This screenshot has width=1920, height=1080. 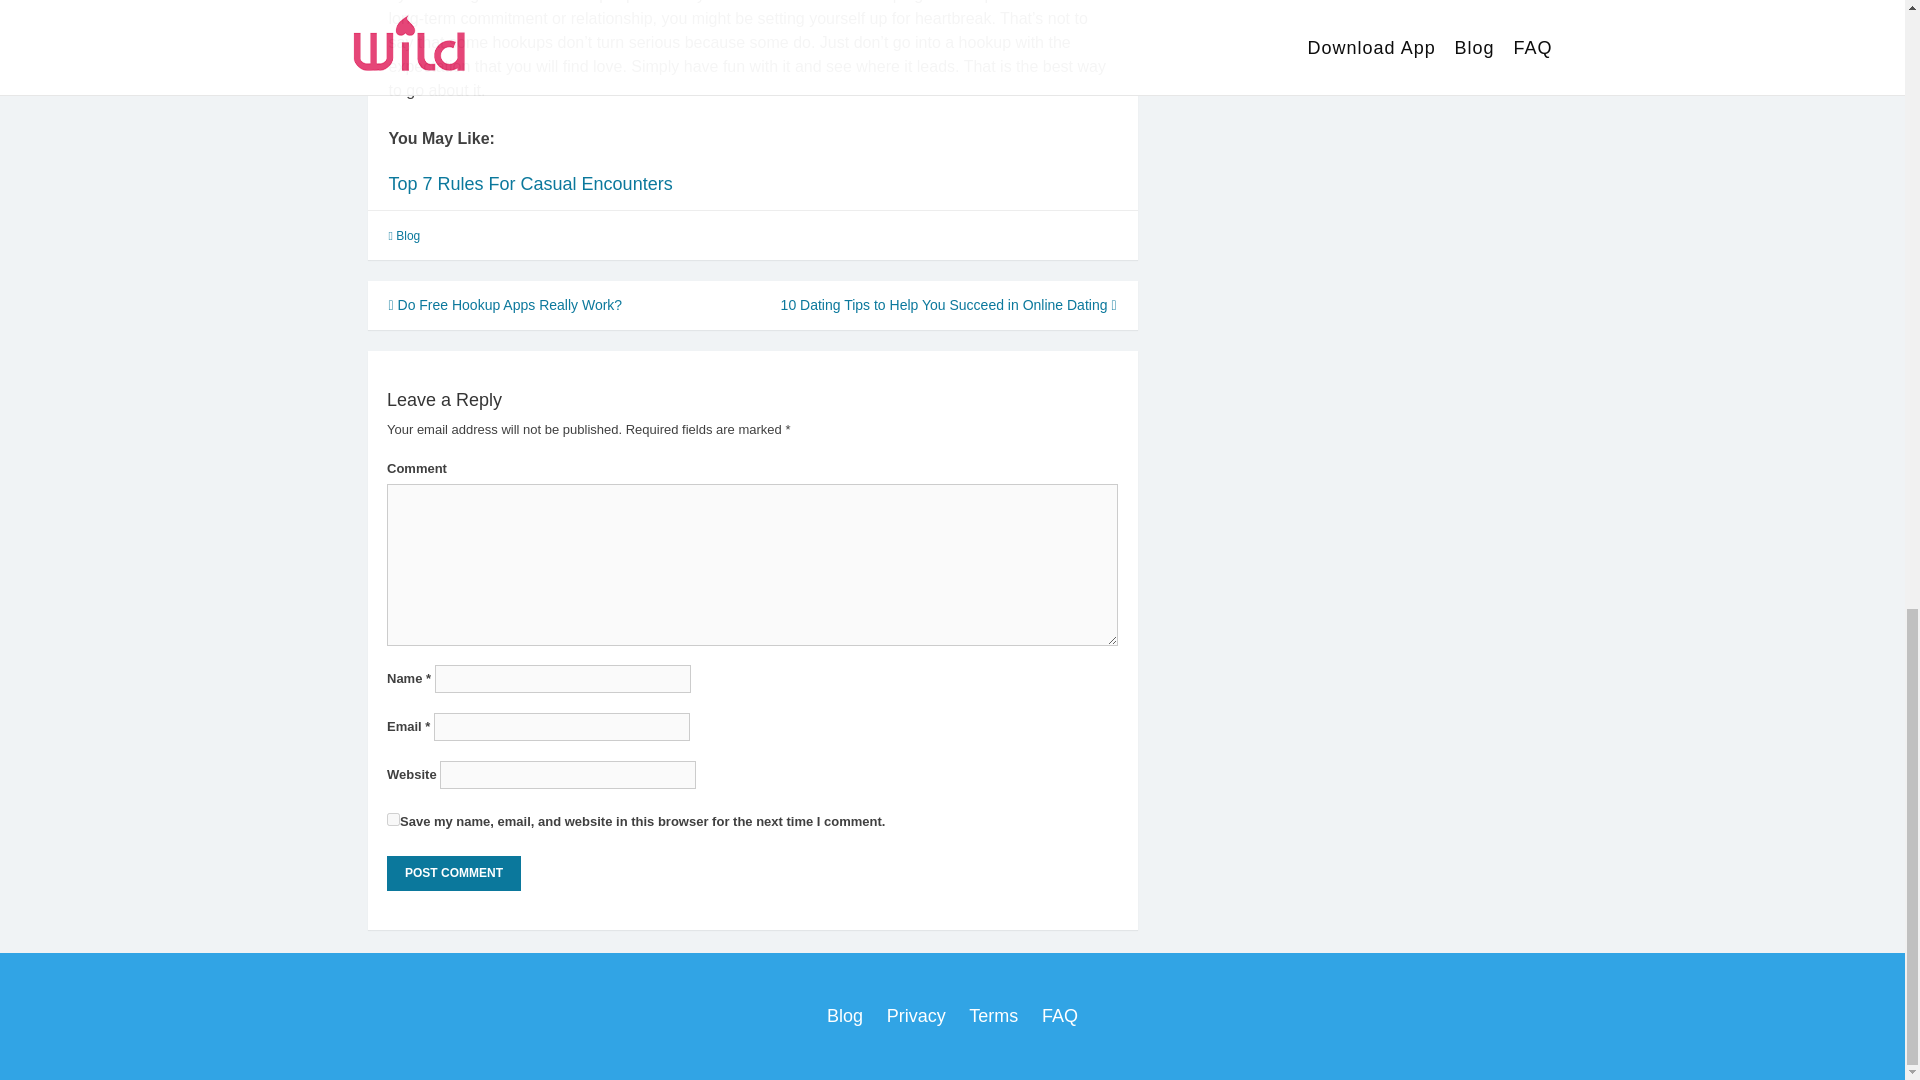 I want to click on Post Comment, so click(x=454, y=874).